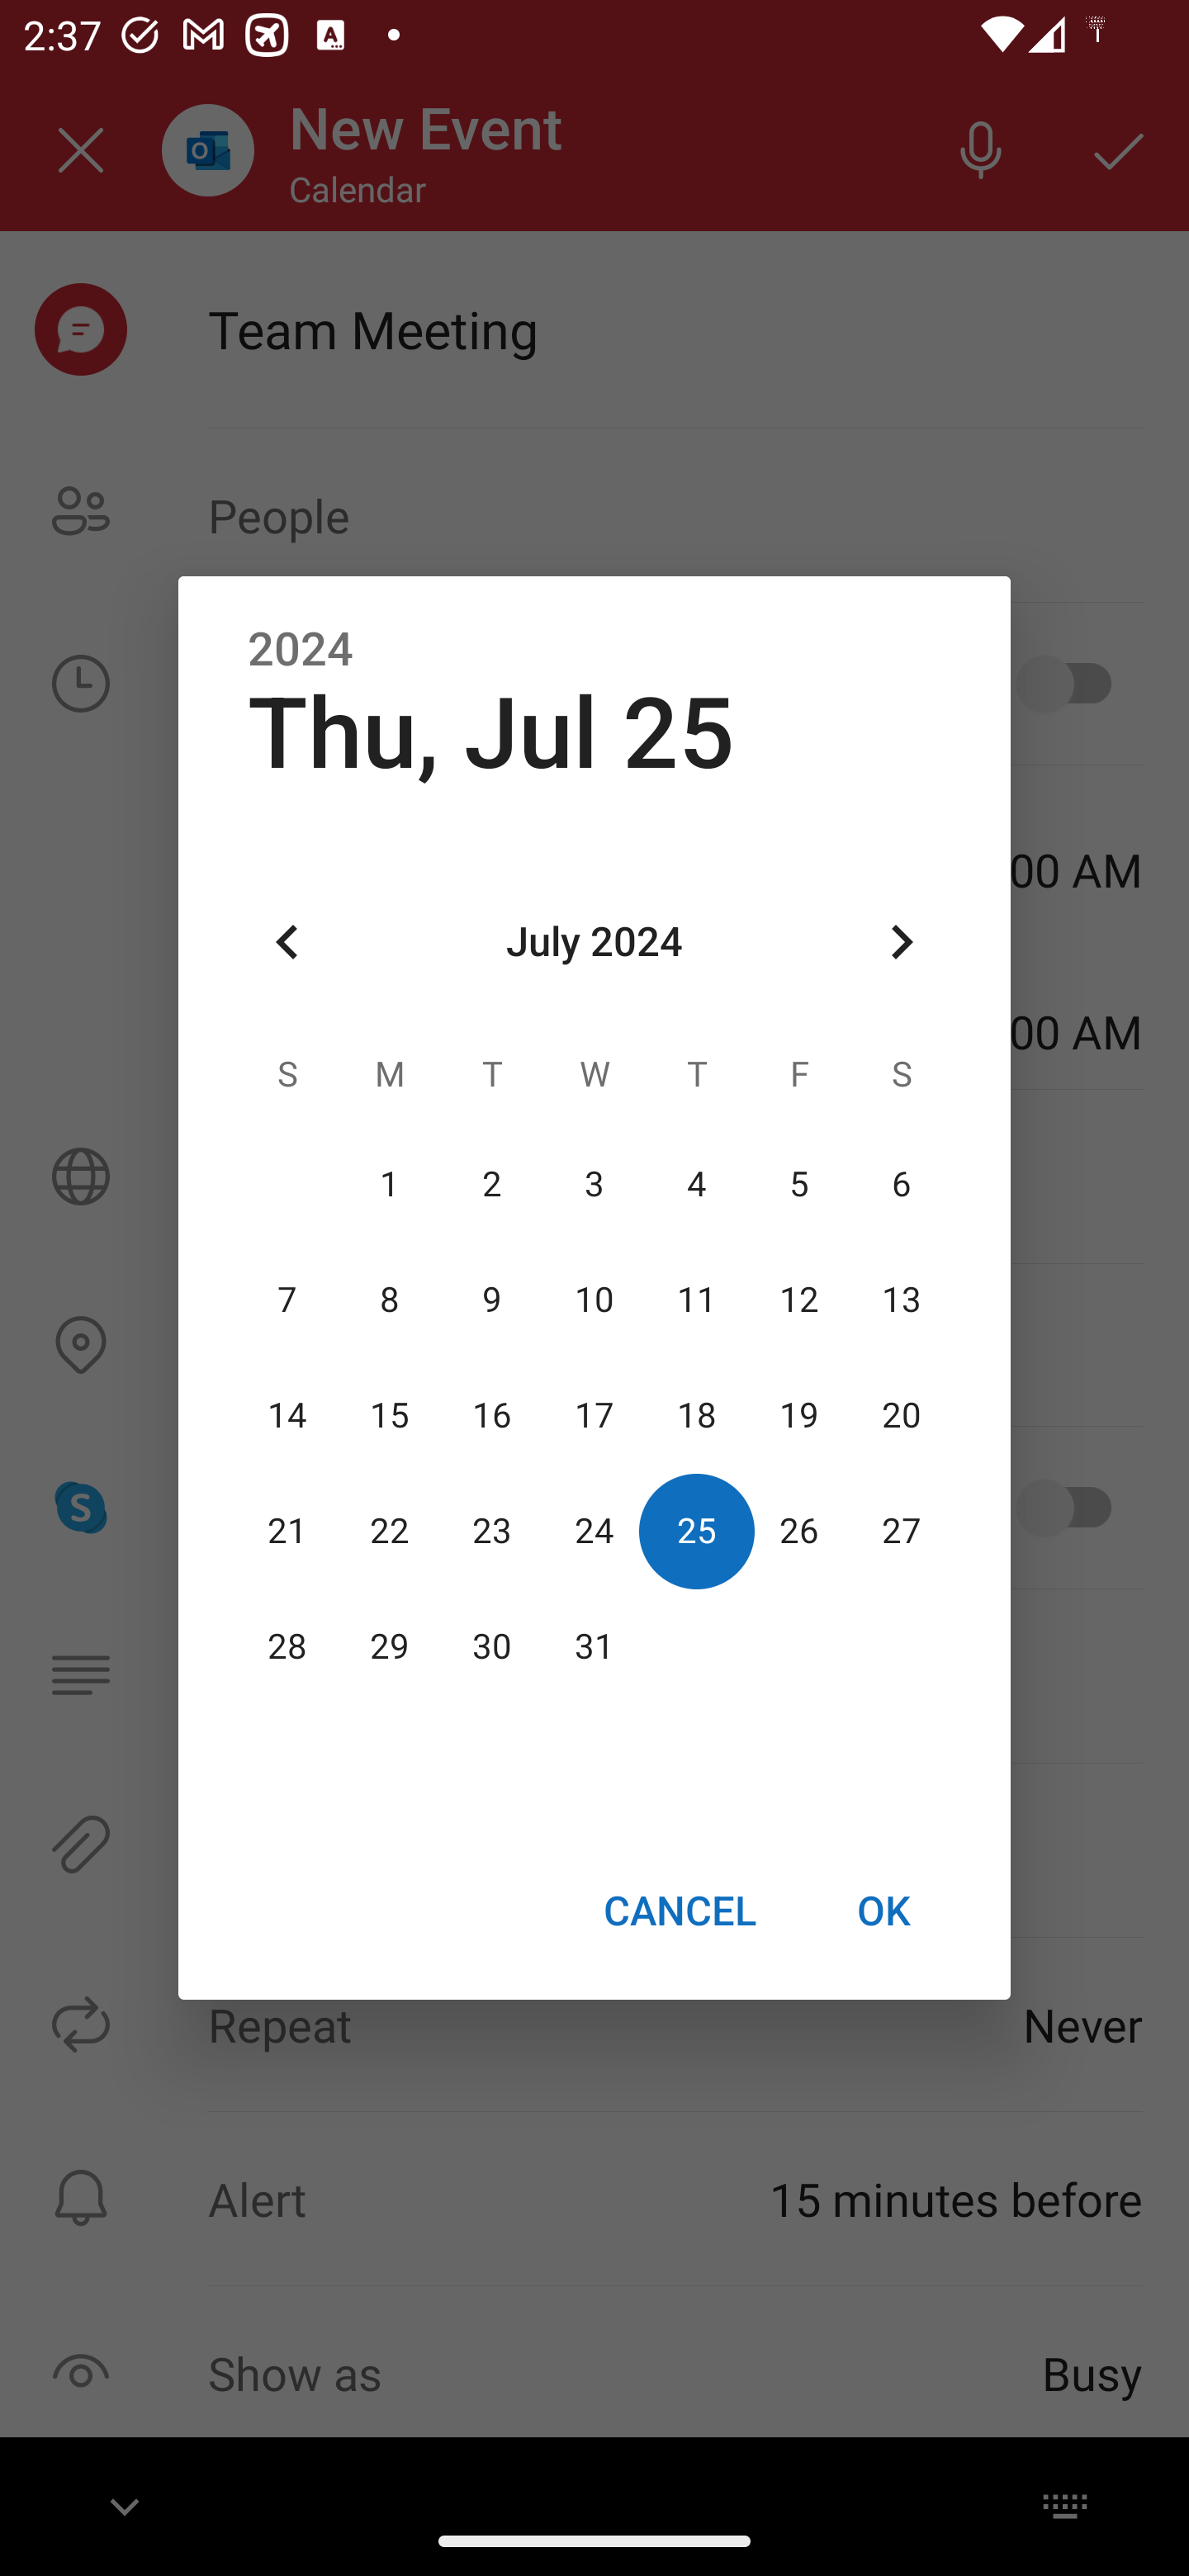 The image size is (1189, 2576). I want to click on 21 21 July 2024, so click(287, 1531).